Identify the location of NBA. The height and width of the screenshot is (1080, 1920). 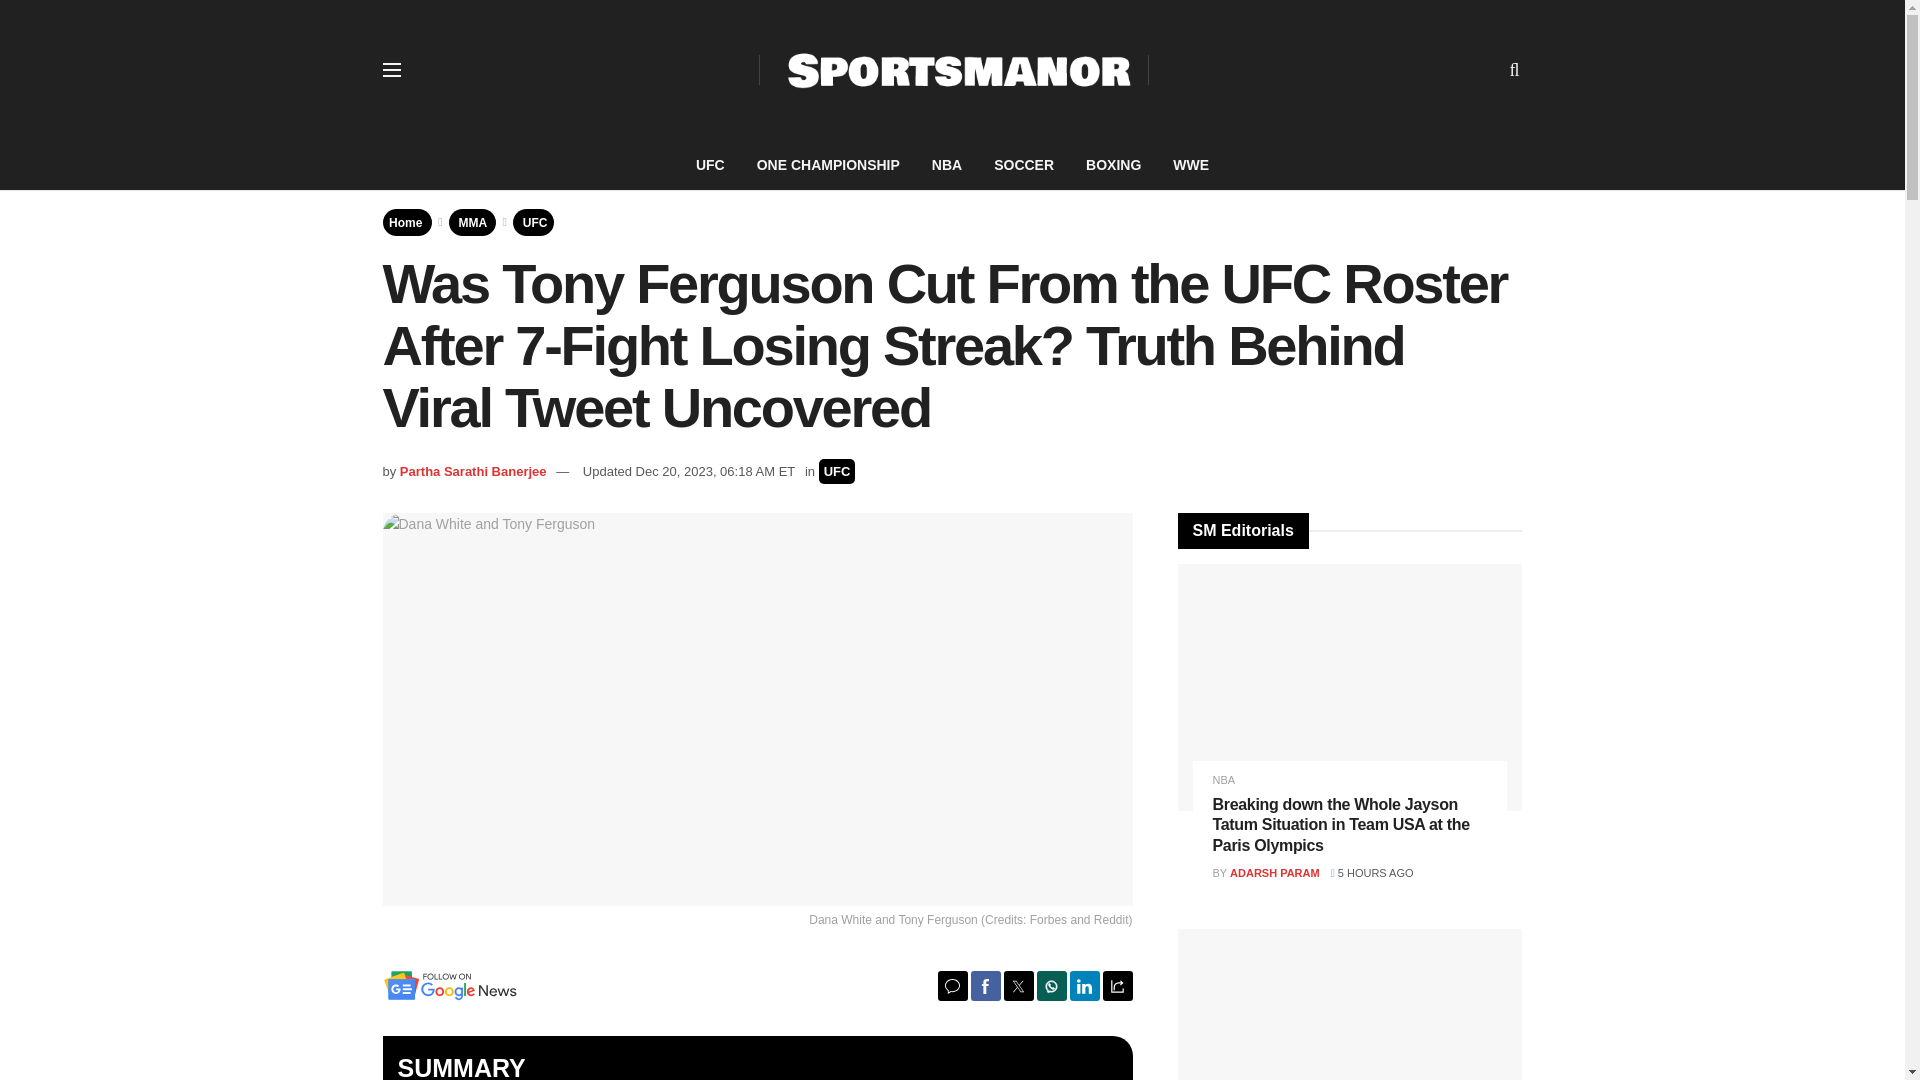
(946, 165).